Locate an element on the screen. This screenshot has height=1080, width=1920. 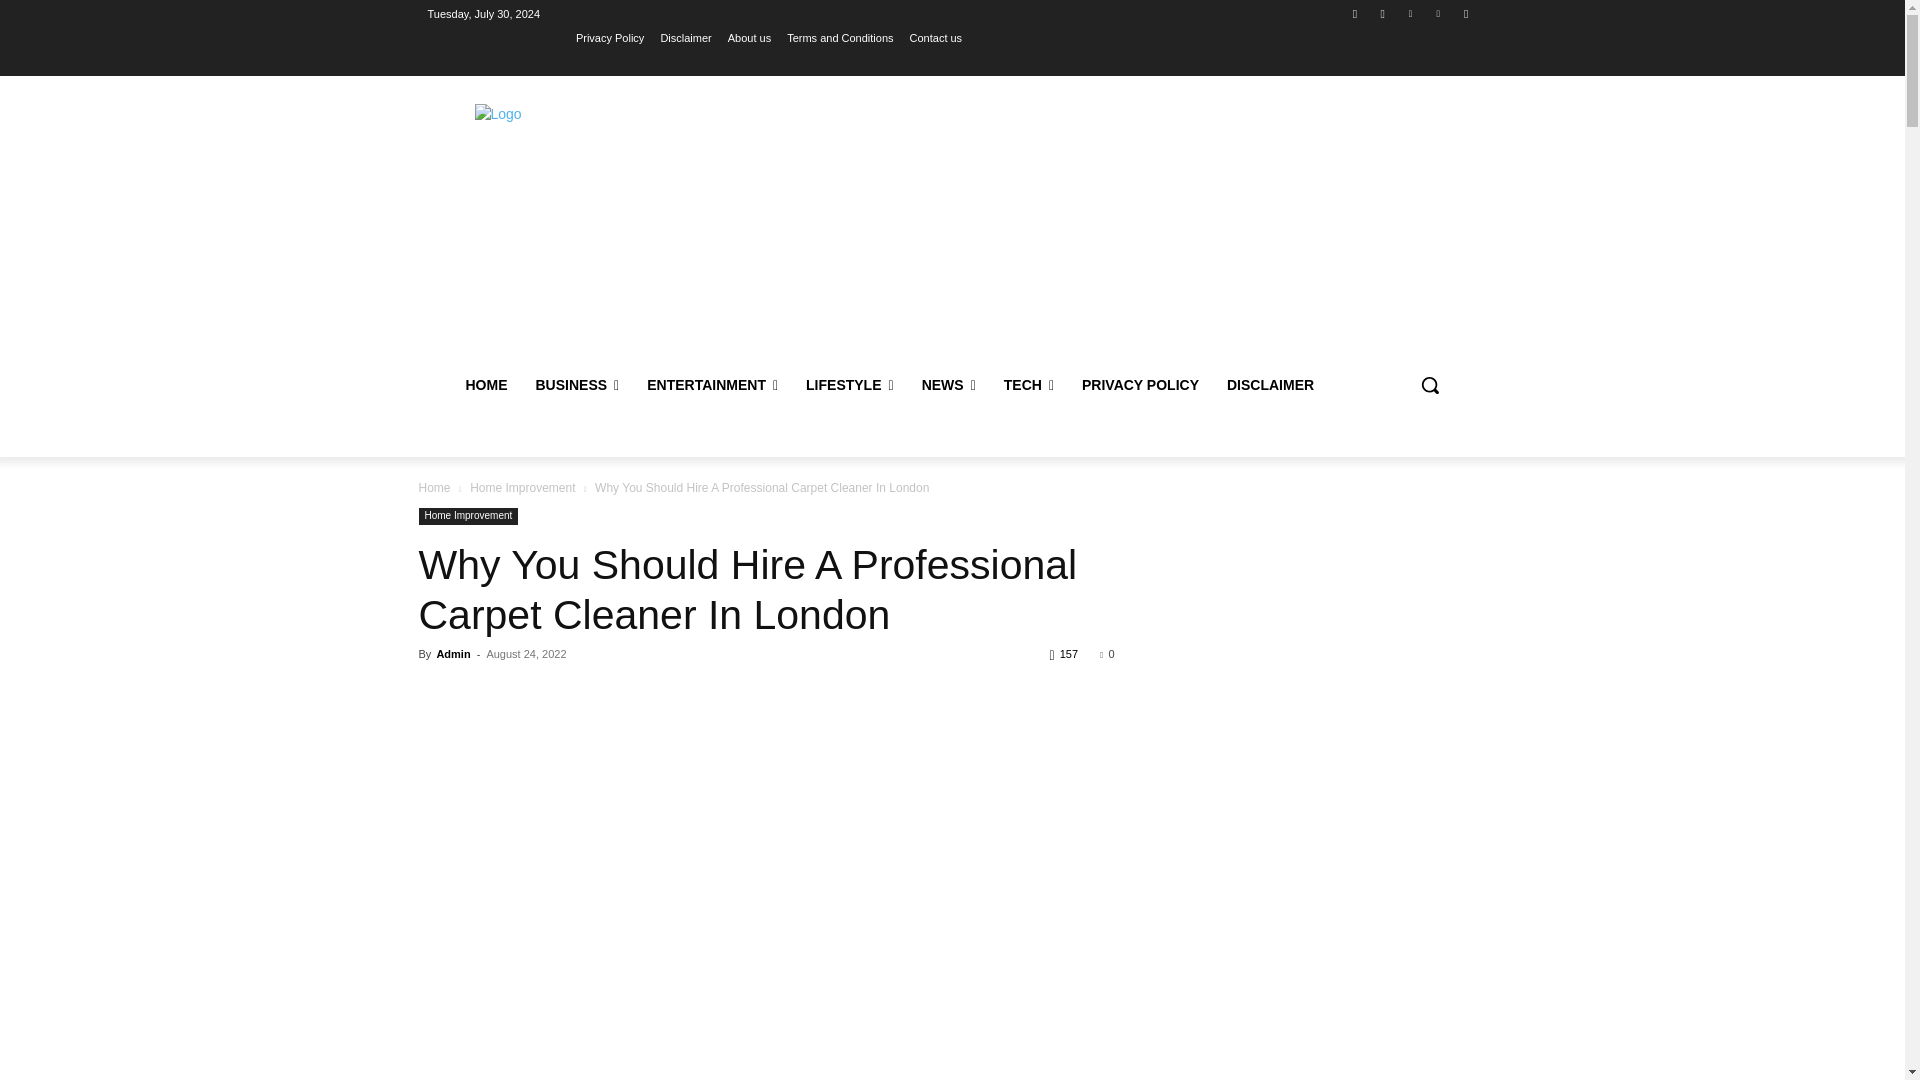
Vimeo is located at coordinates (1438, 13).